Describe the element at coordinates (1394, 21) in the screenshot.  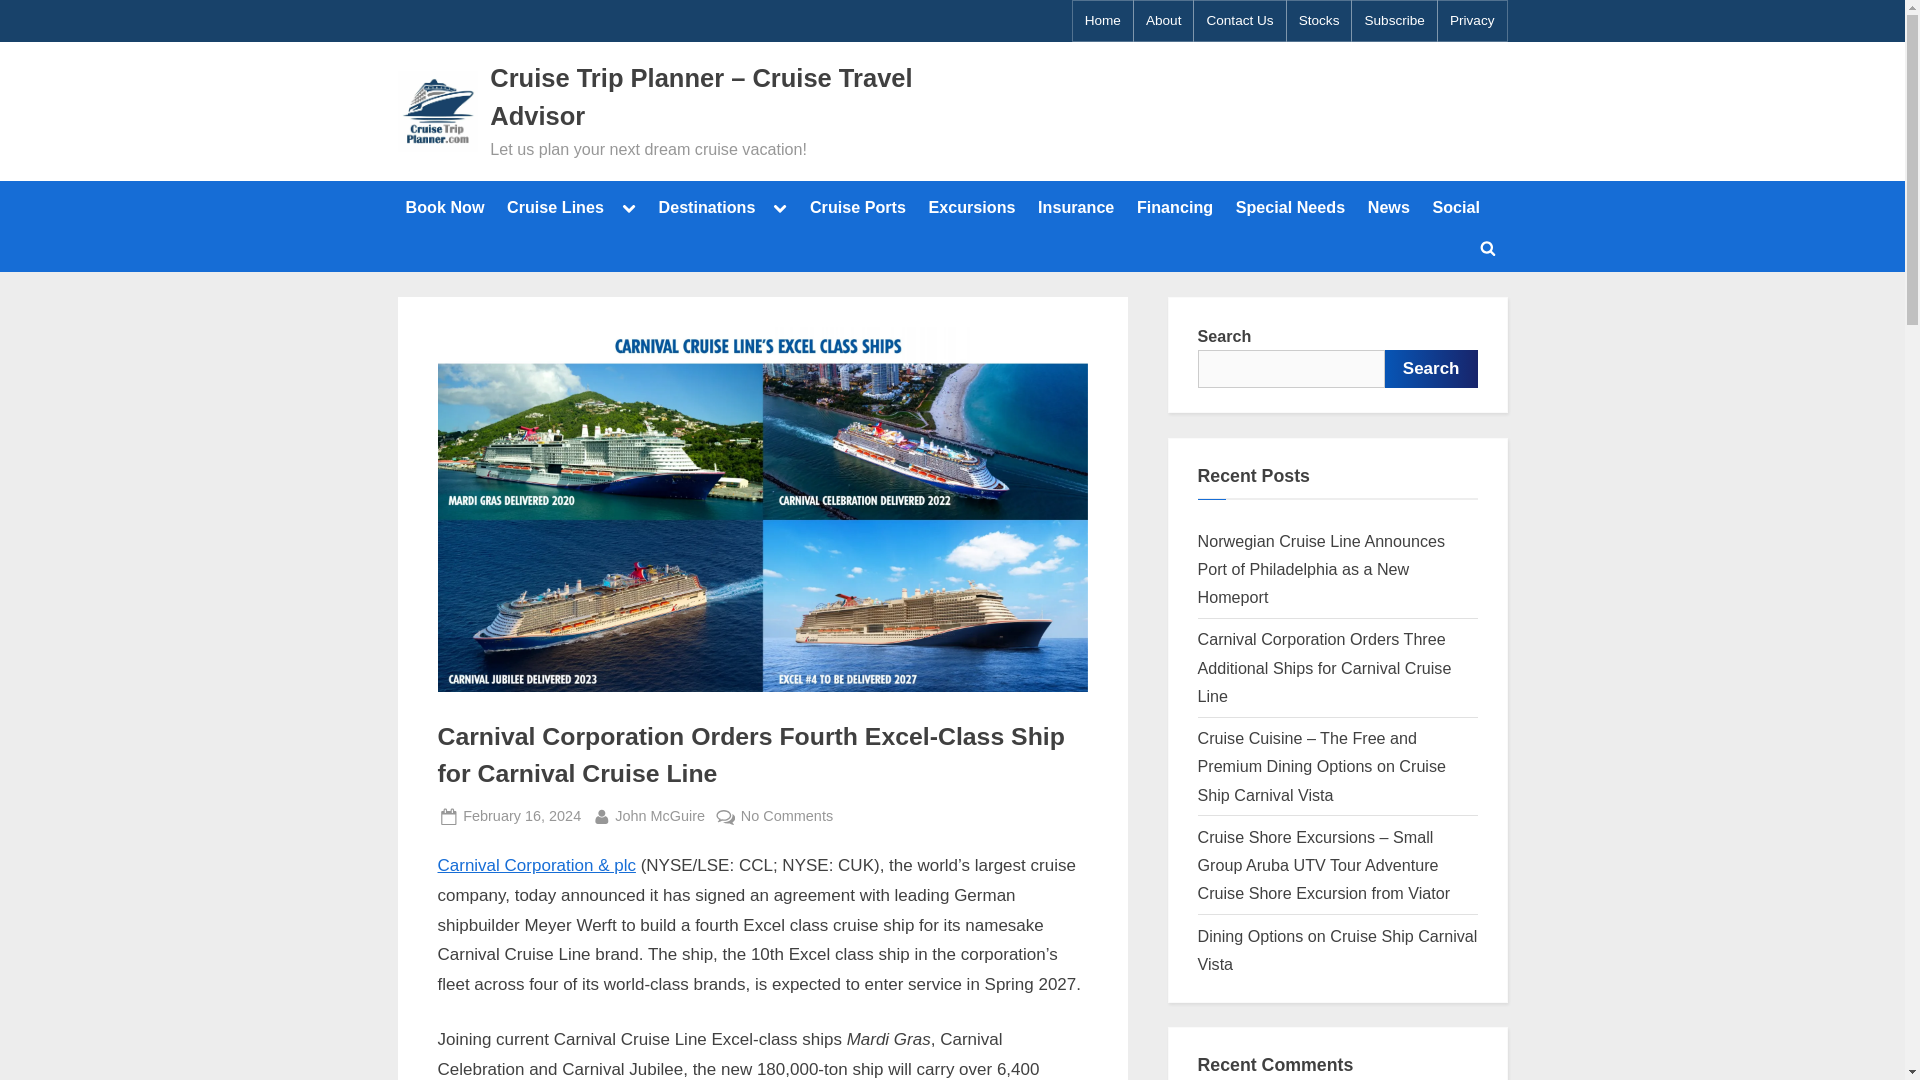
I see `Subscribe` at that location.